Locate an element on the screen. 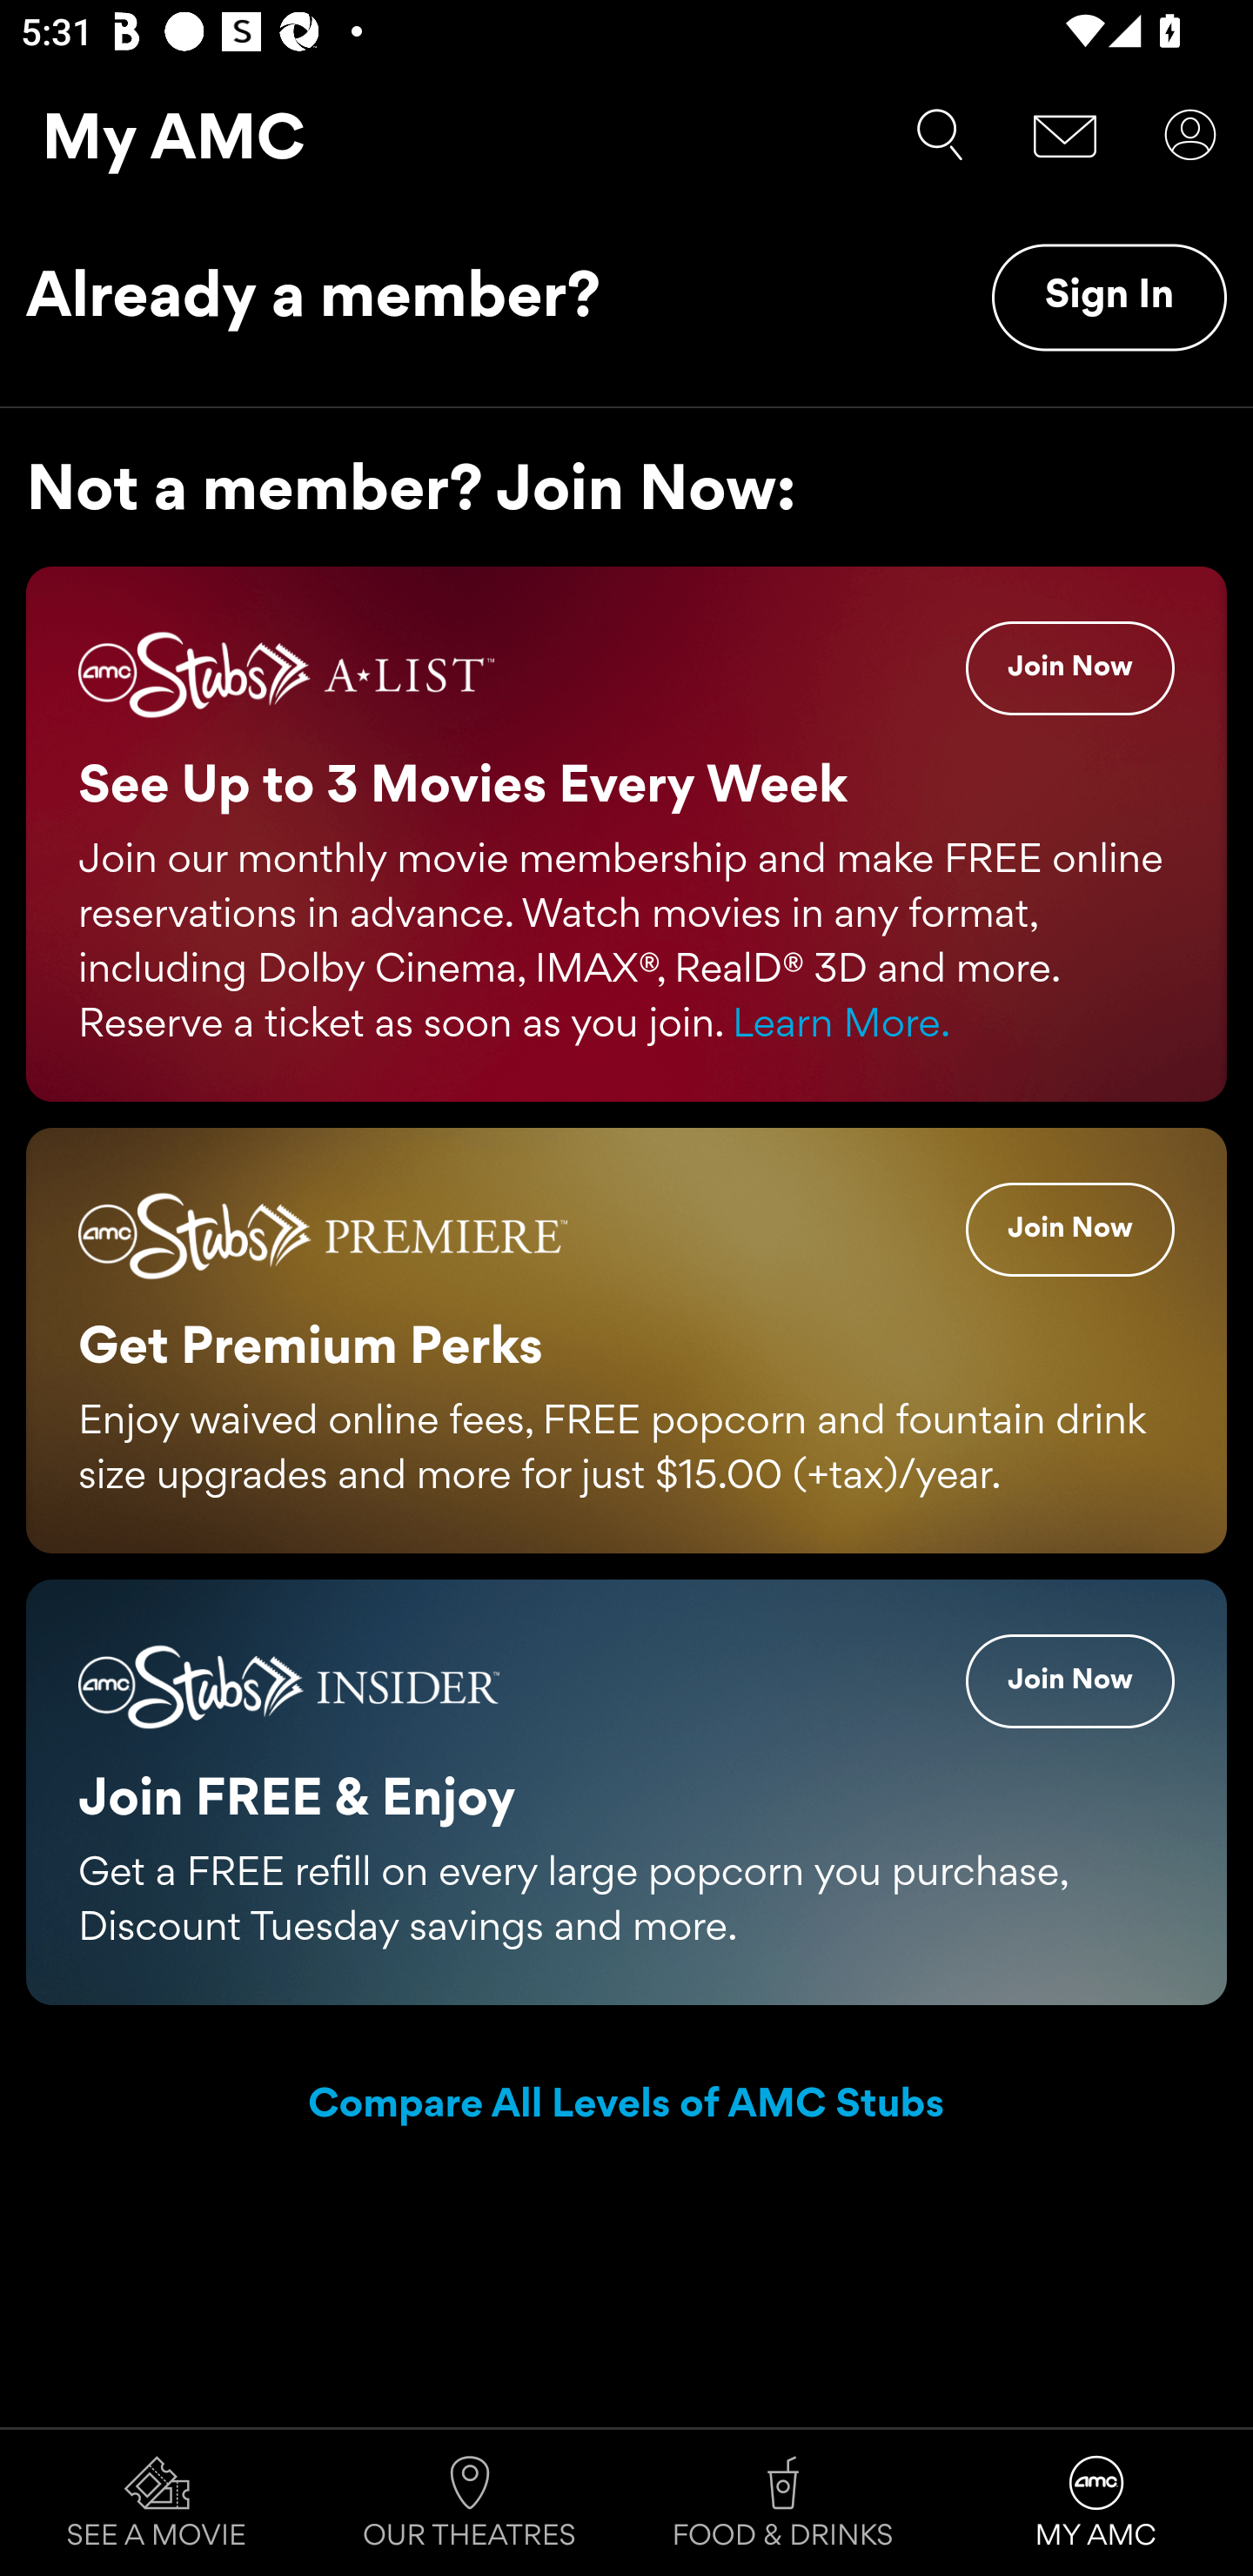  Search is located at coordinates (940, 135).